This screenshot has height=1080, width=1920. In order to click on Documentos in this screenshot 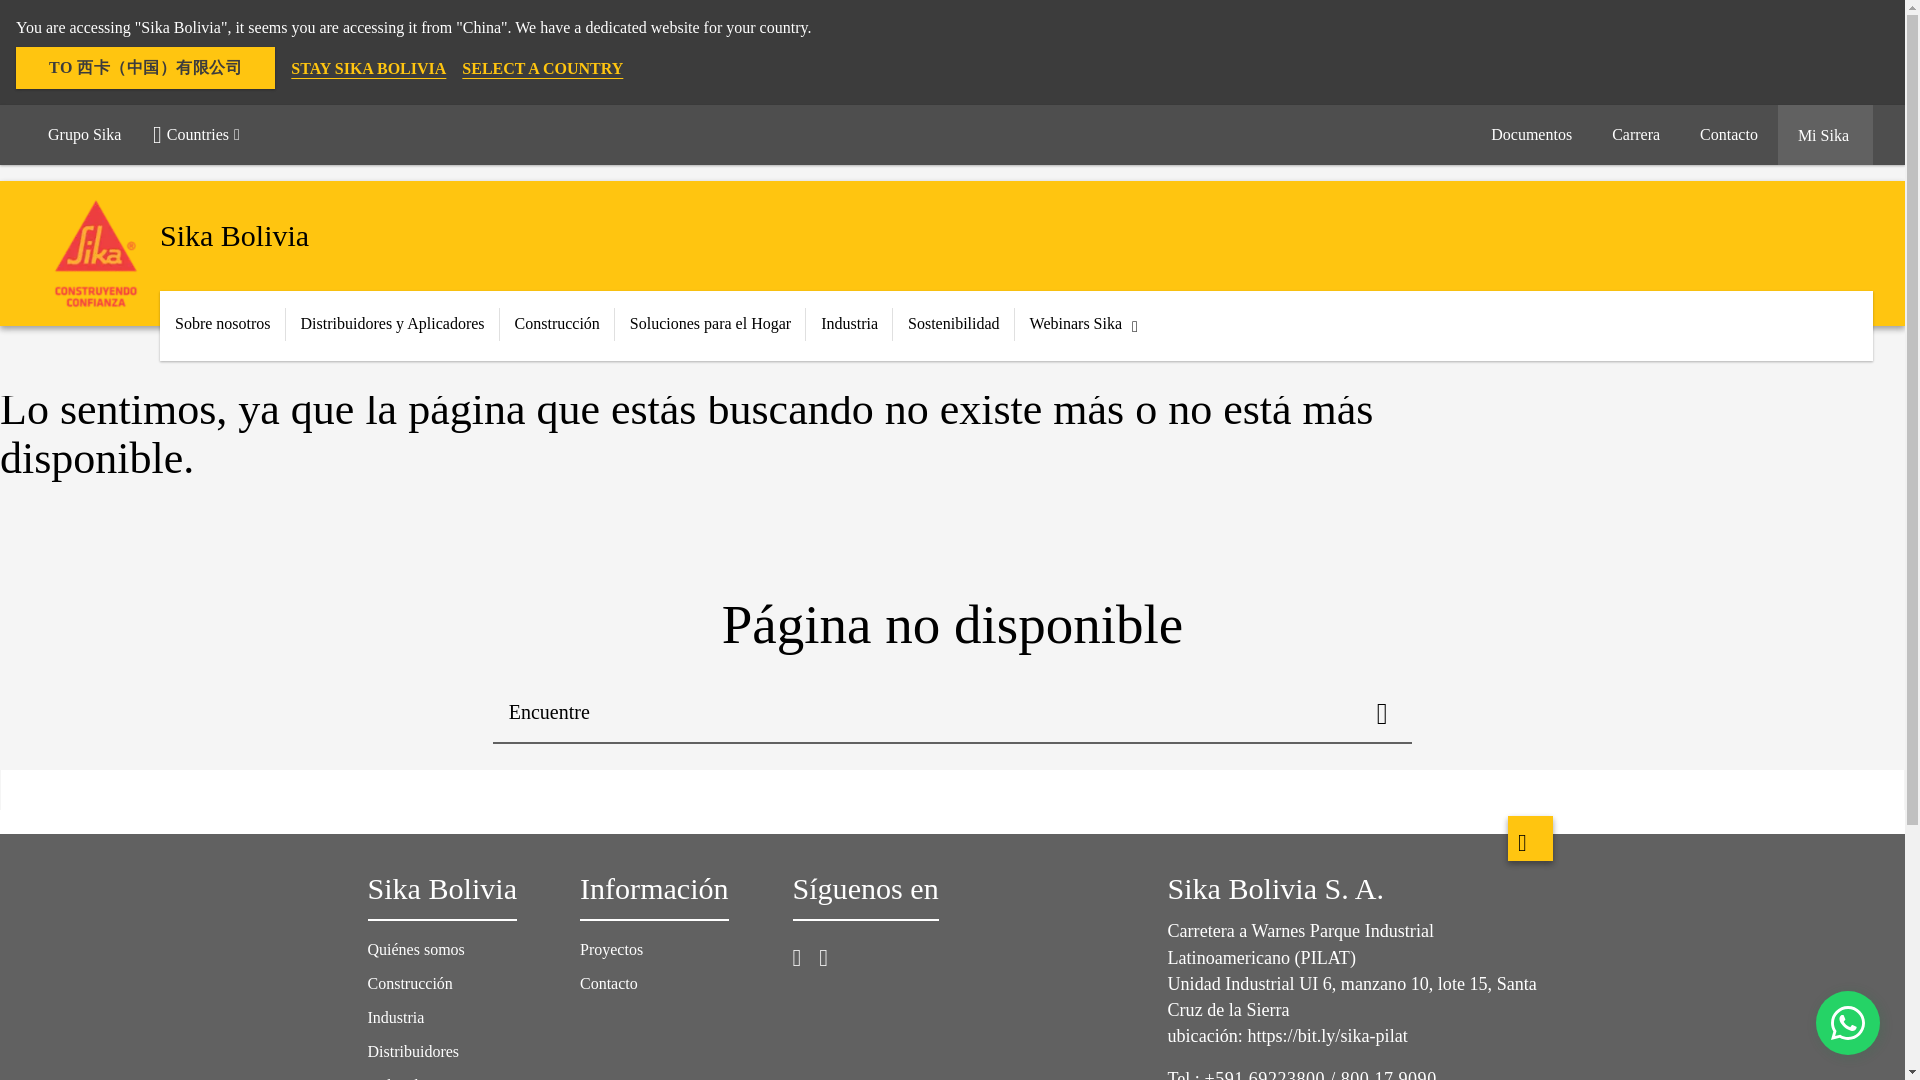, I will do `click(1530, 134)`.